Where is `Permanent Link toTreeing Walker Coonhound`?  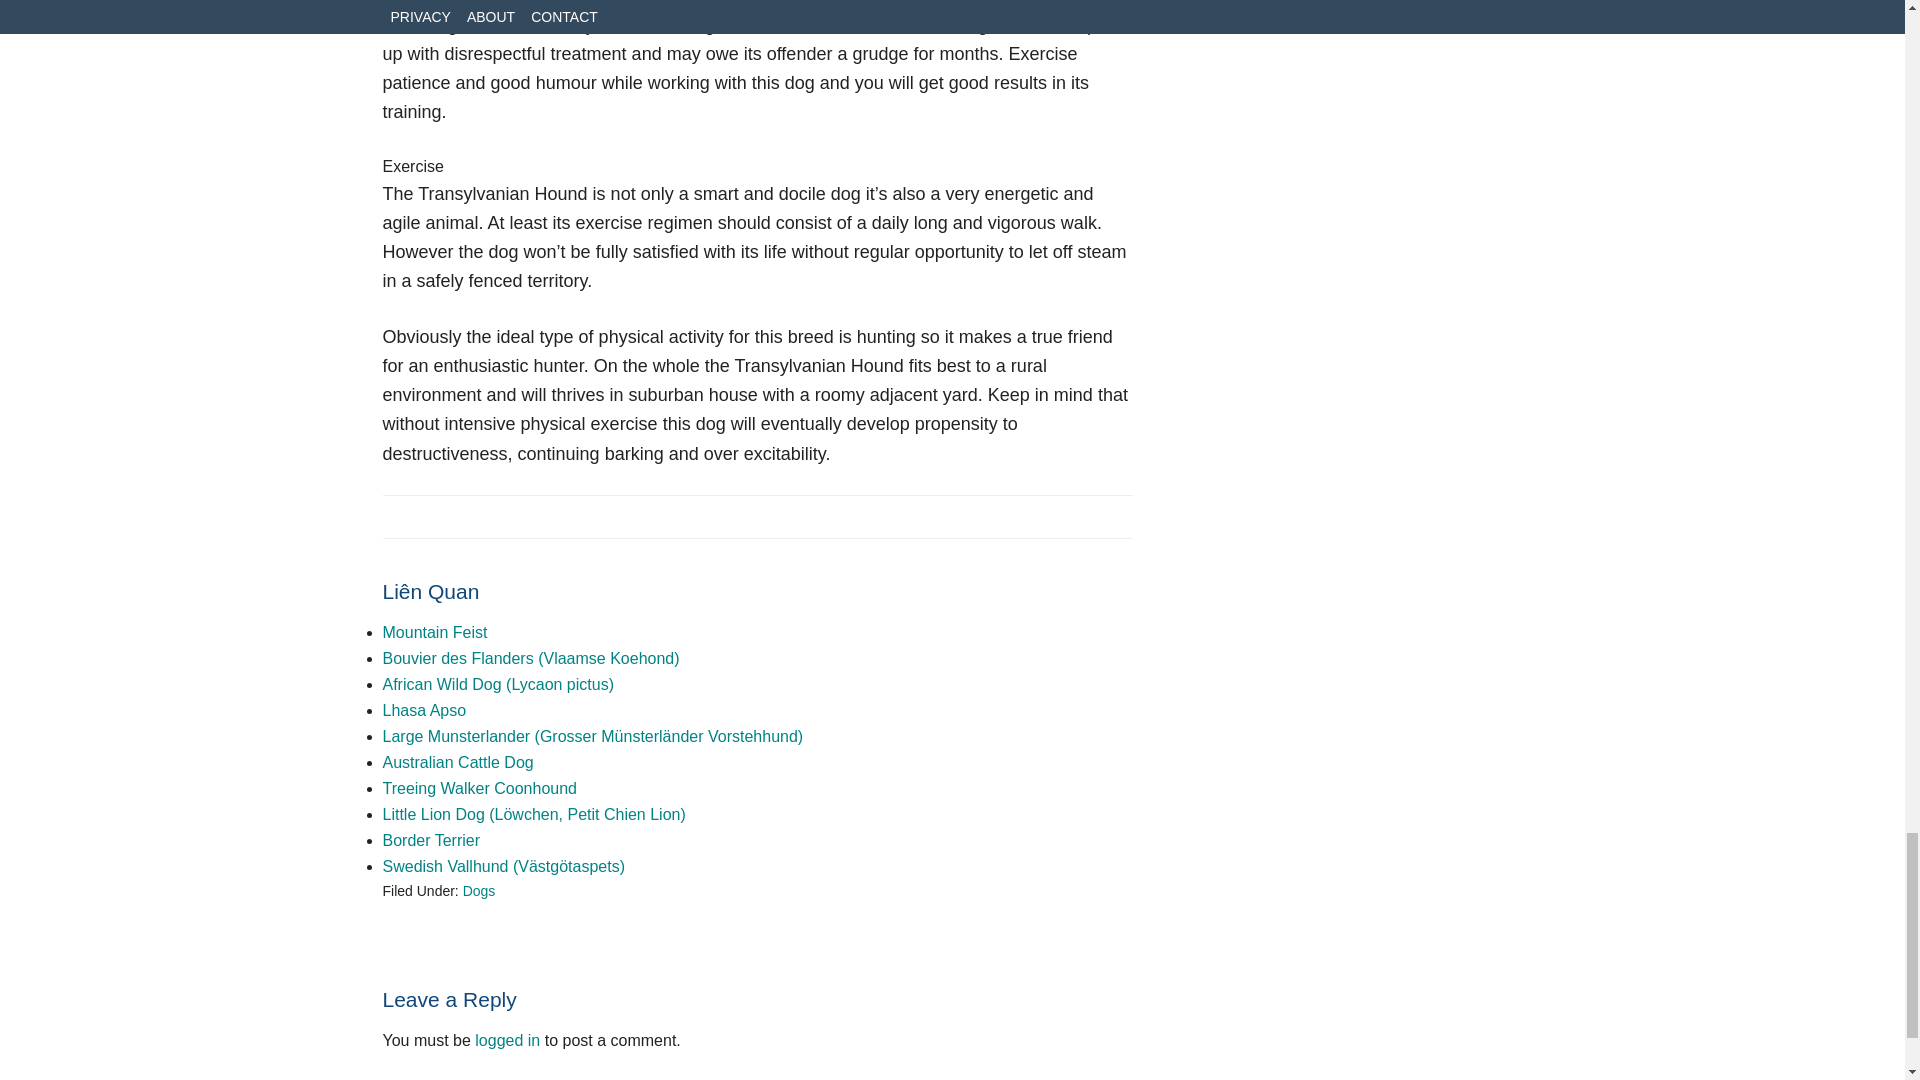
Permanent Link toTreeing Walker Coonhound is located at coordinates (479, 788).